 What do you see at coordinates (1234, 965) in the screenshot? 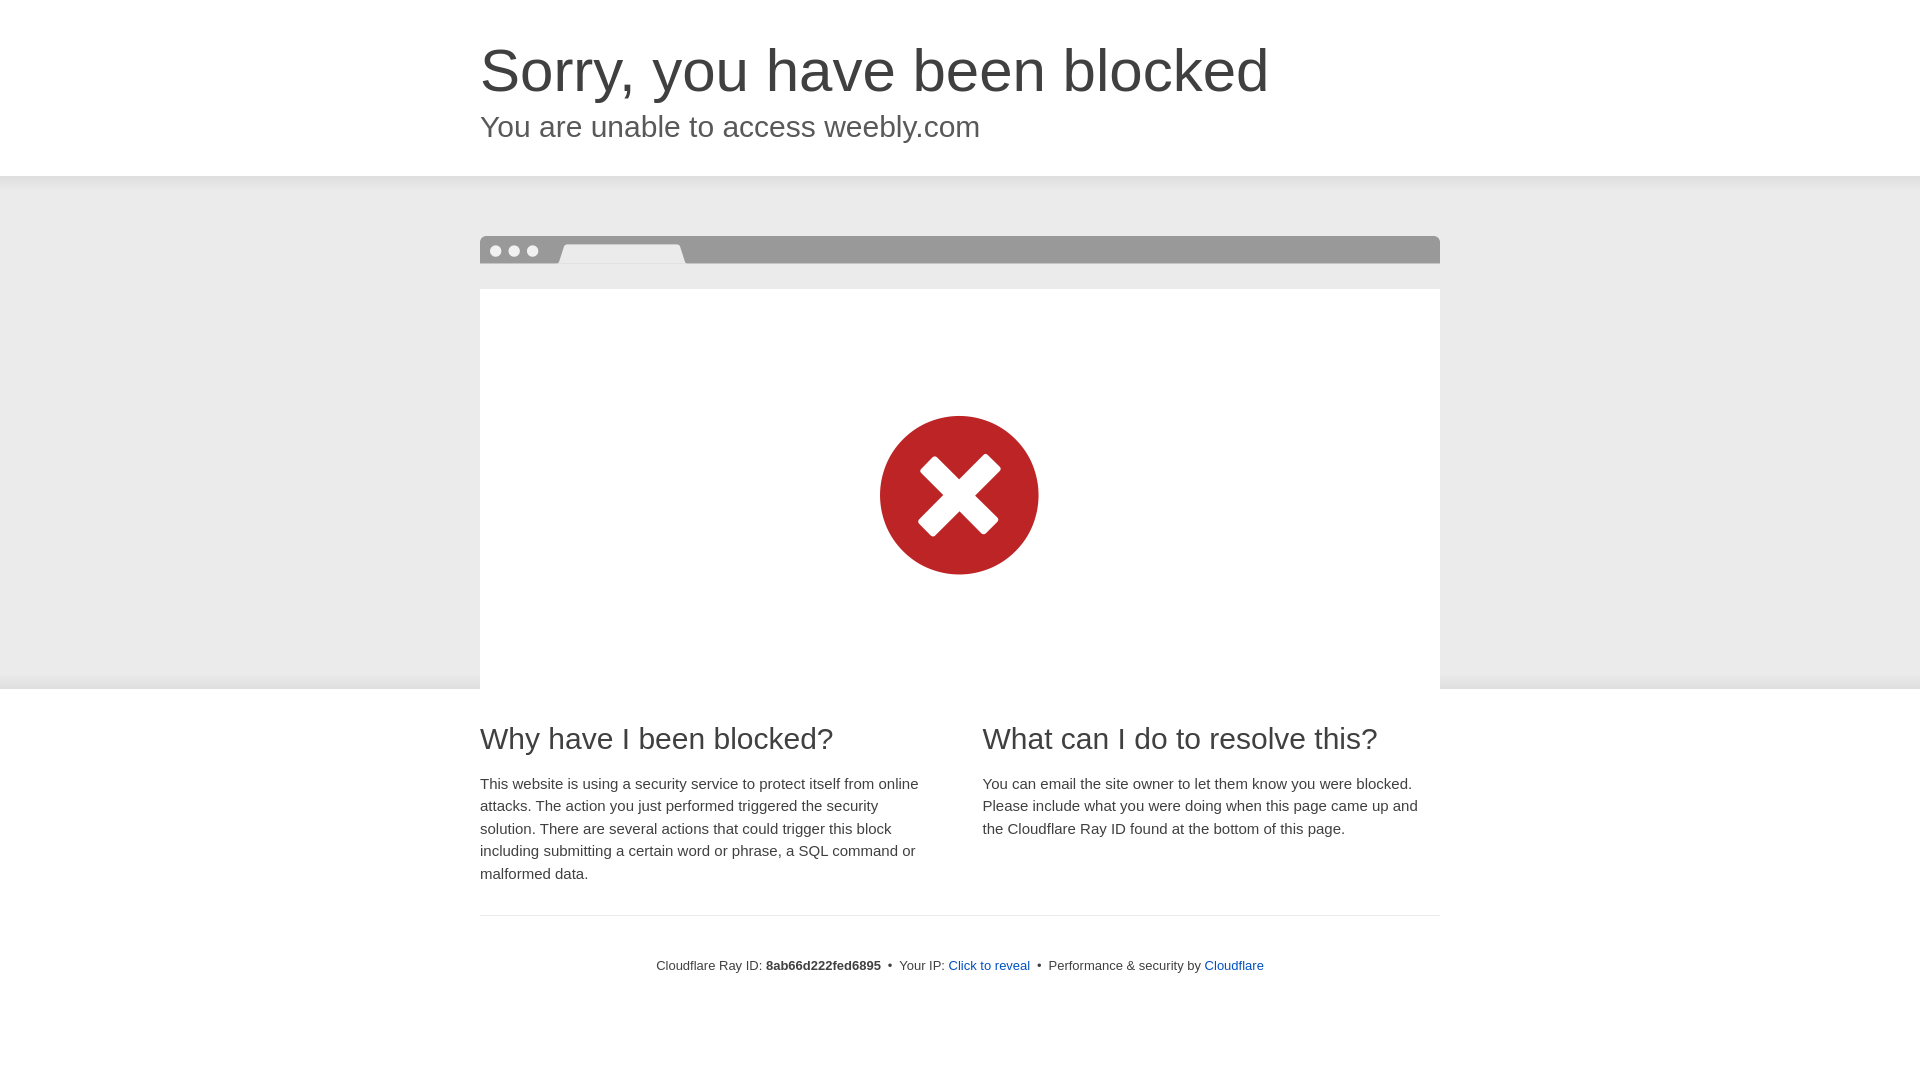
I see `Cloudflare` at bounding box center [1234, 965].